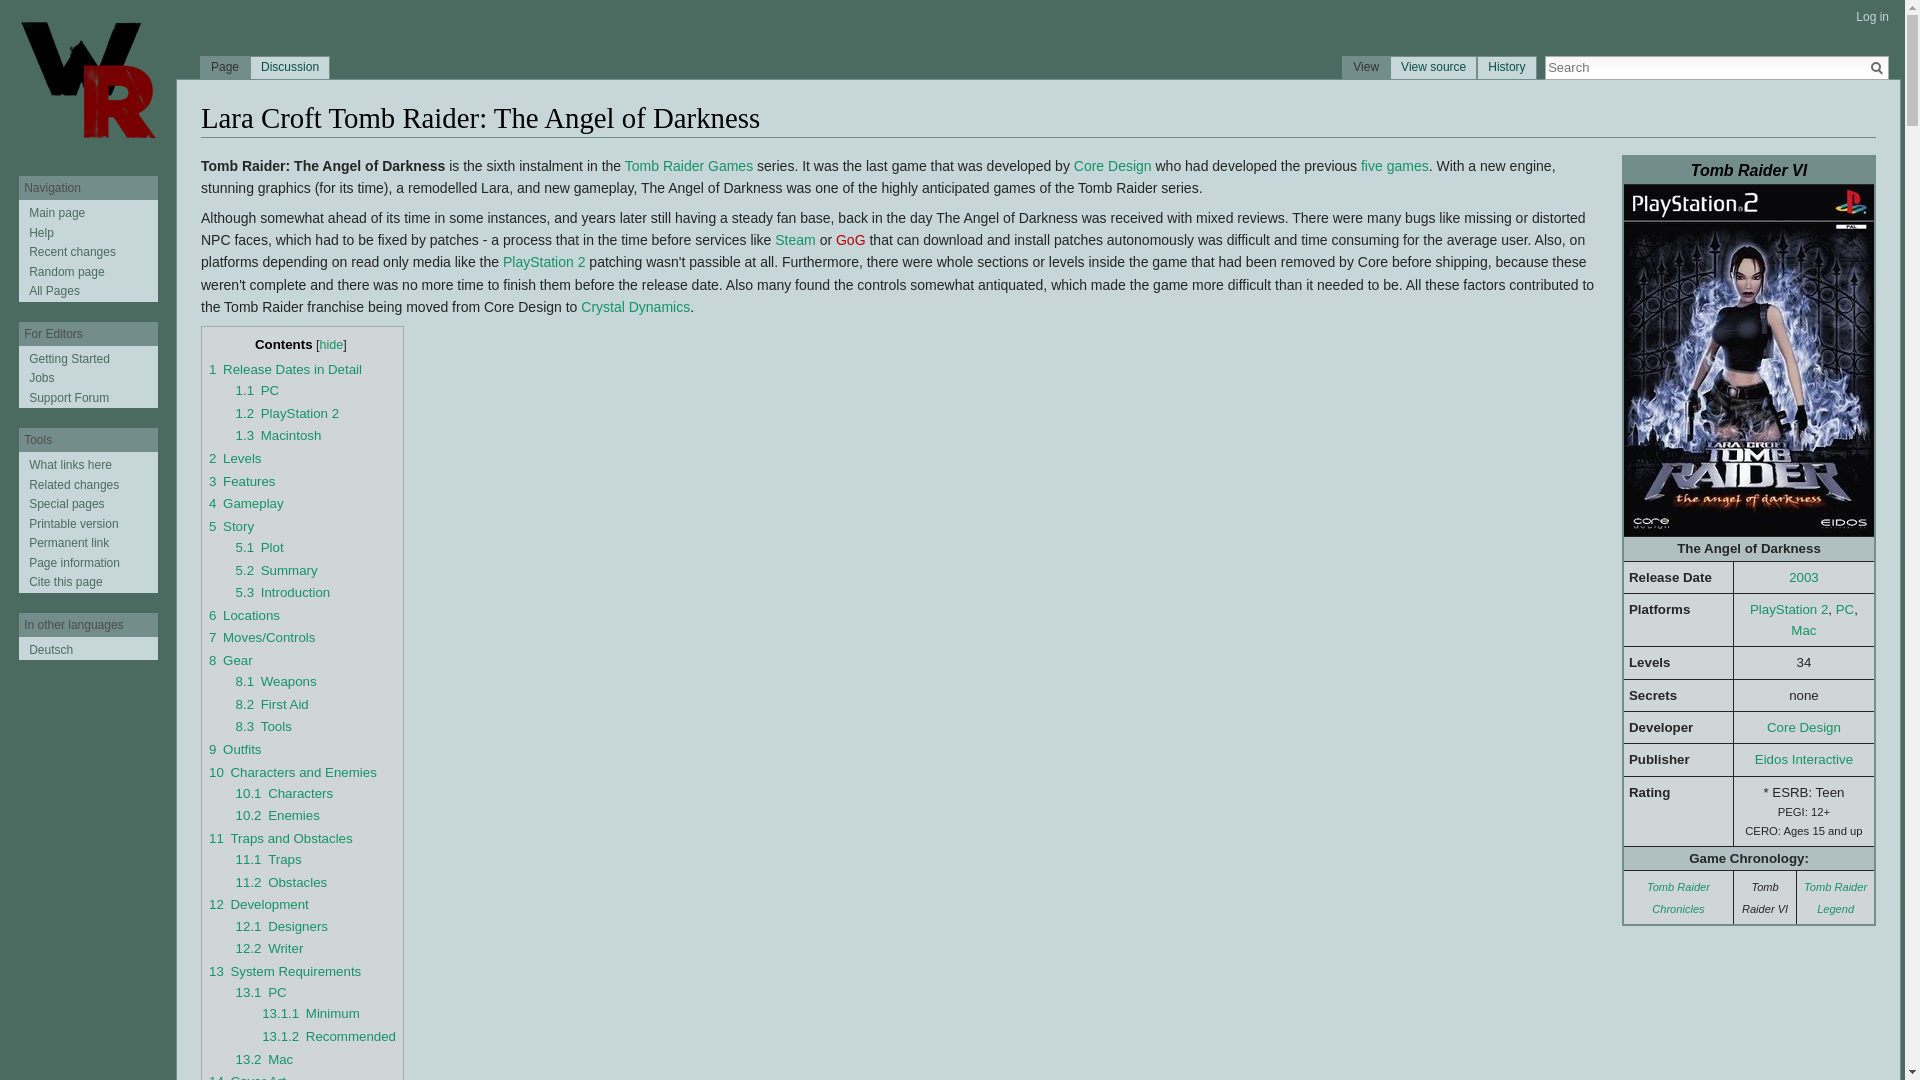  I want to click on Tomb Raider Legend, so click(1835, 897).